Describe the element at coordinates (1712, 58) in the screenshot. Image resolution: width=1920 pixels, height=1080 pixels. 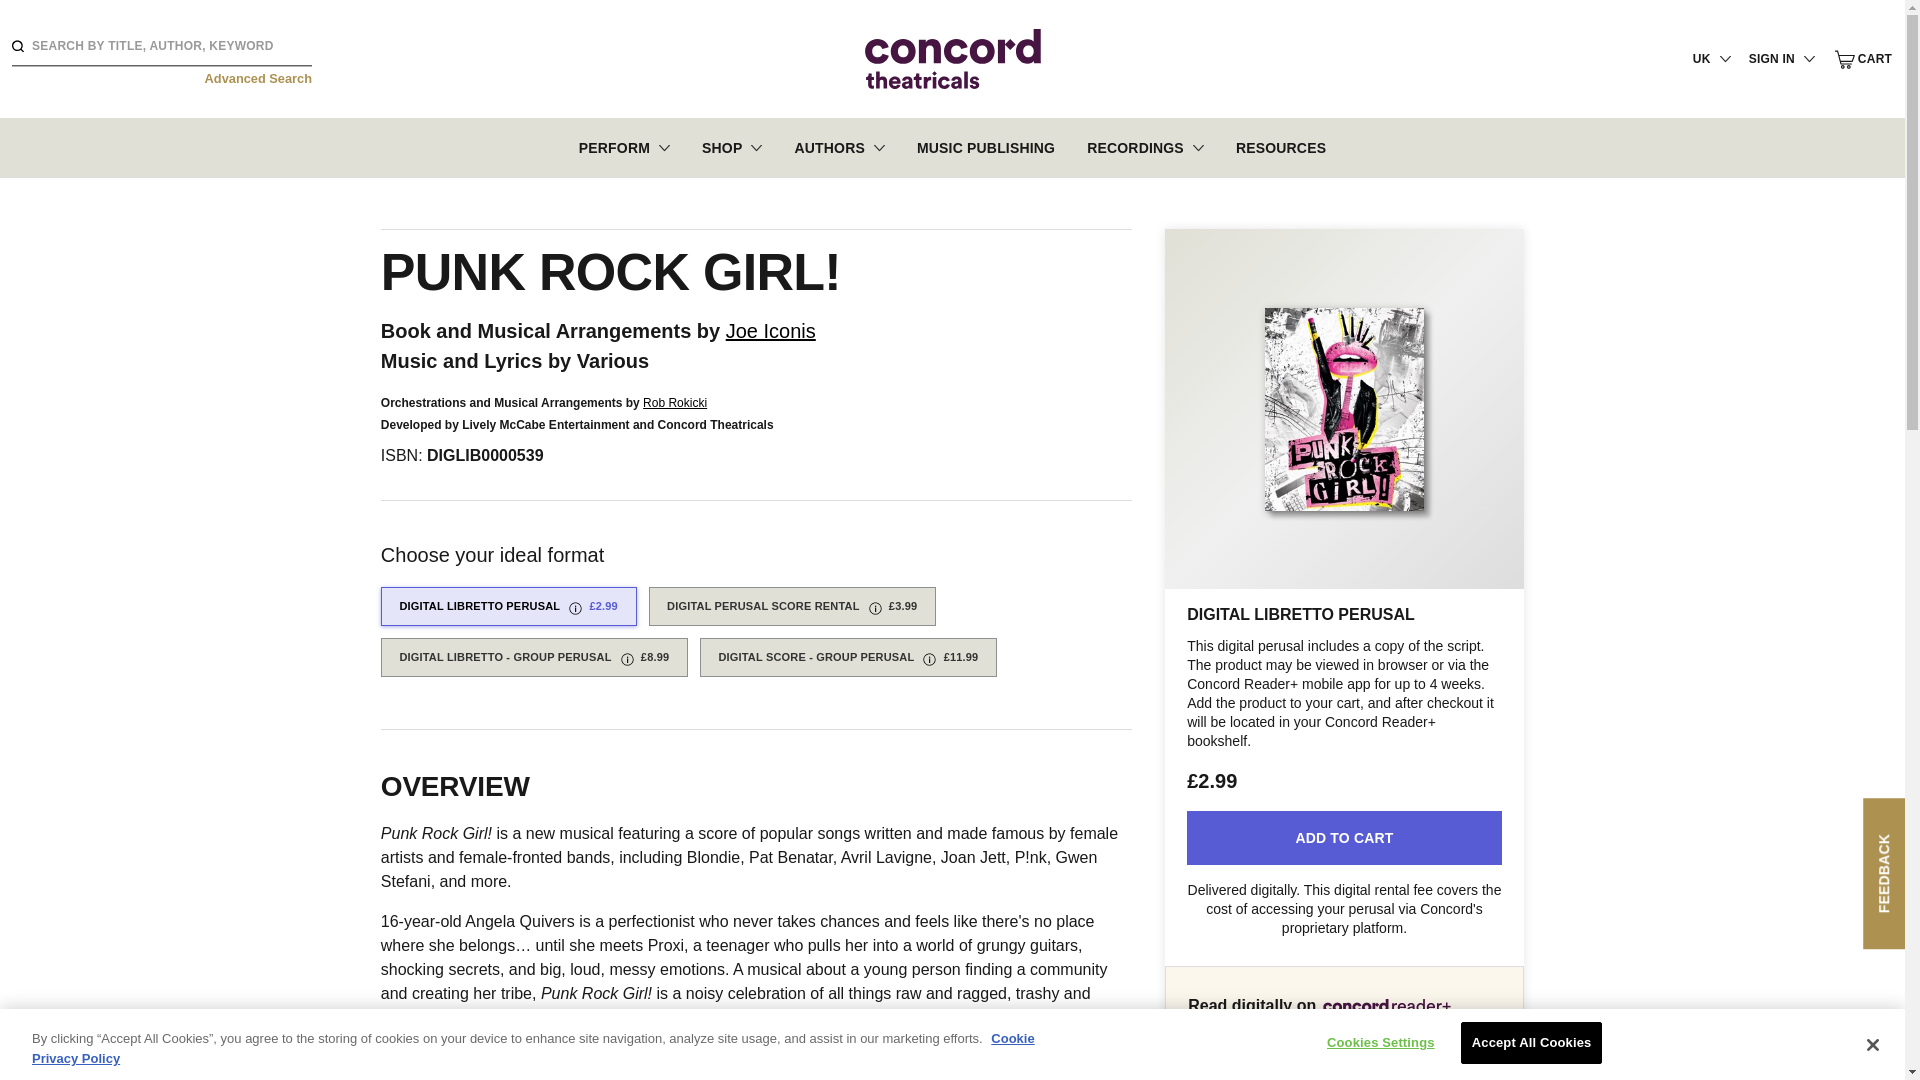
I see `UK` at that location.